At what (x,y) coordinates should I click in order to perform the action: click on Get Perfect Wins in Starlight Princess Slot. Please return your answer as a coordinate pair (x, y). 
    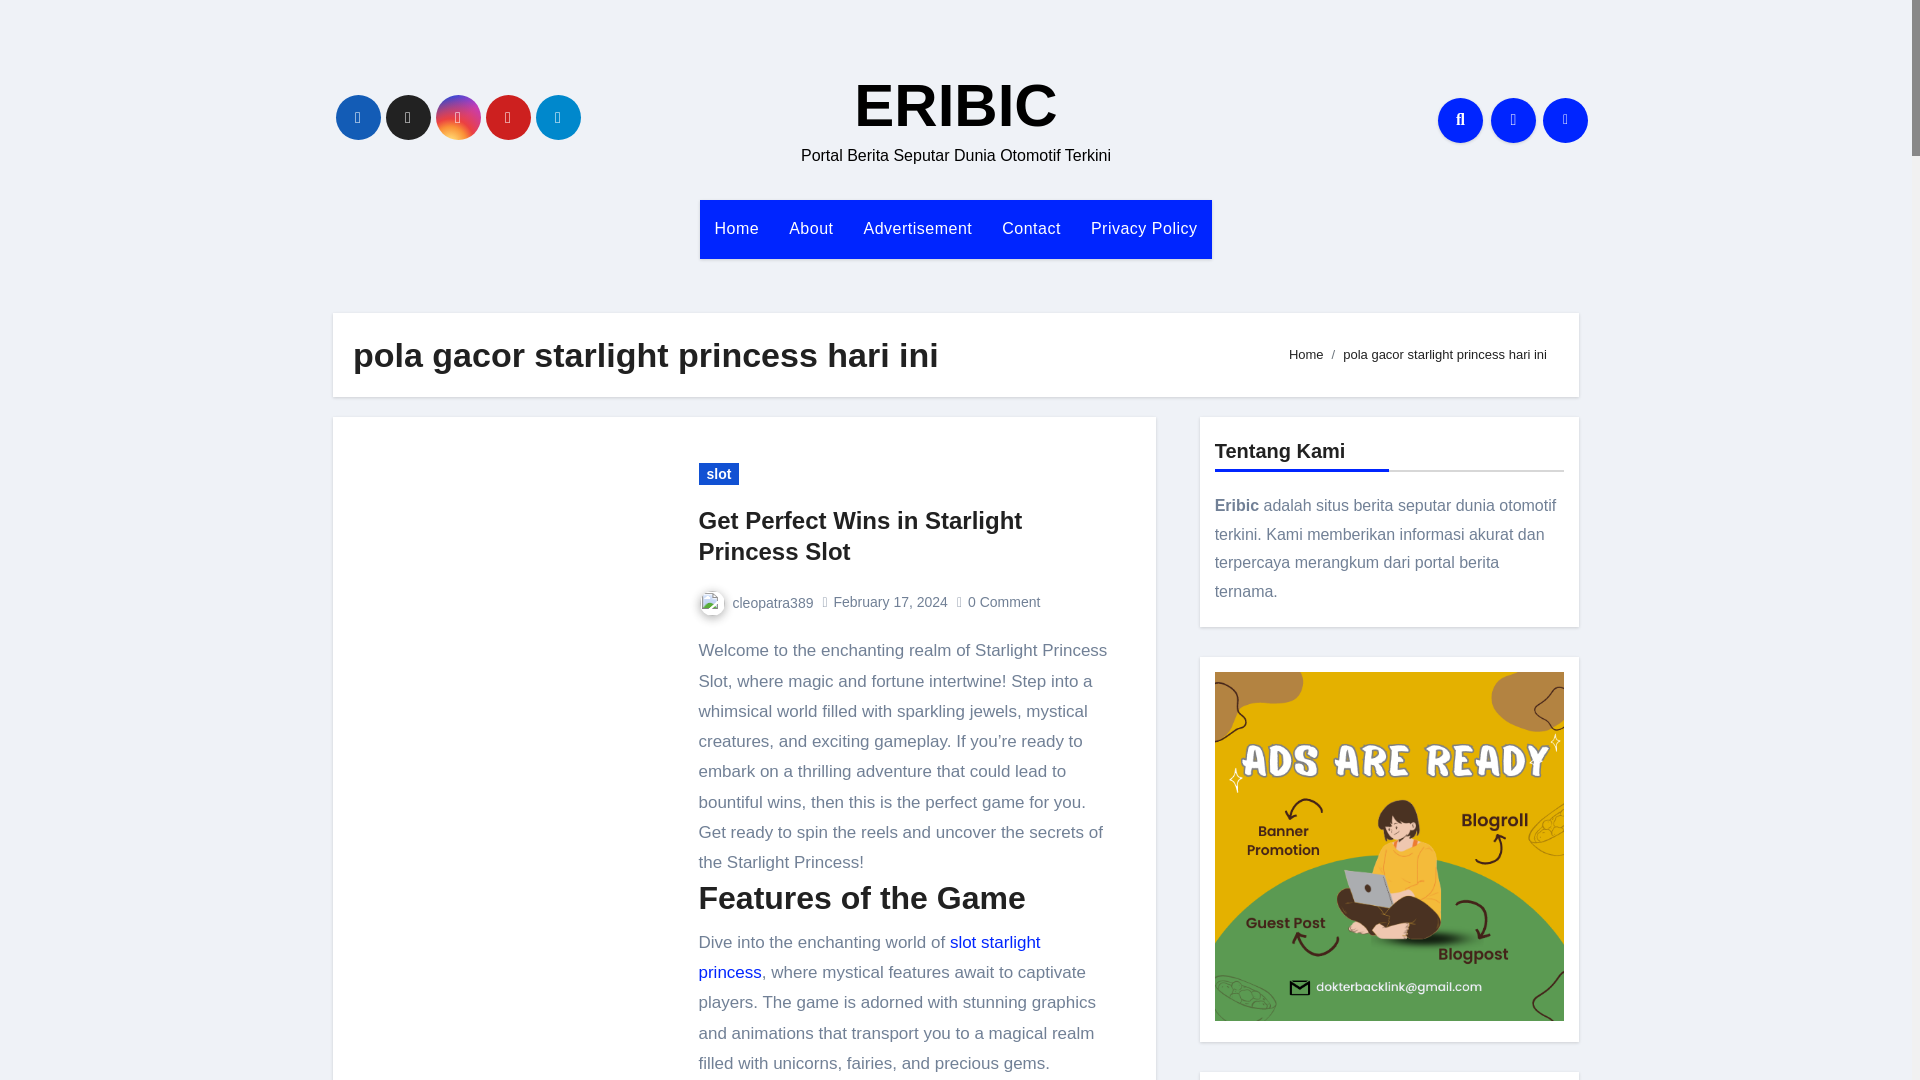
    Looking at the image, I should click on (860, 535).